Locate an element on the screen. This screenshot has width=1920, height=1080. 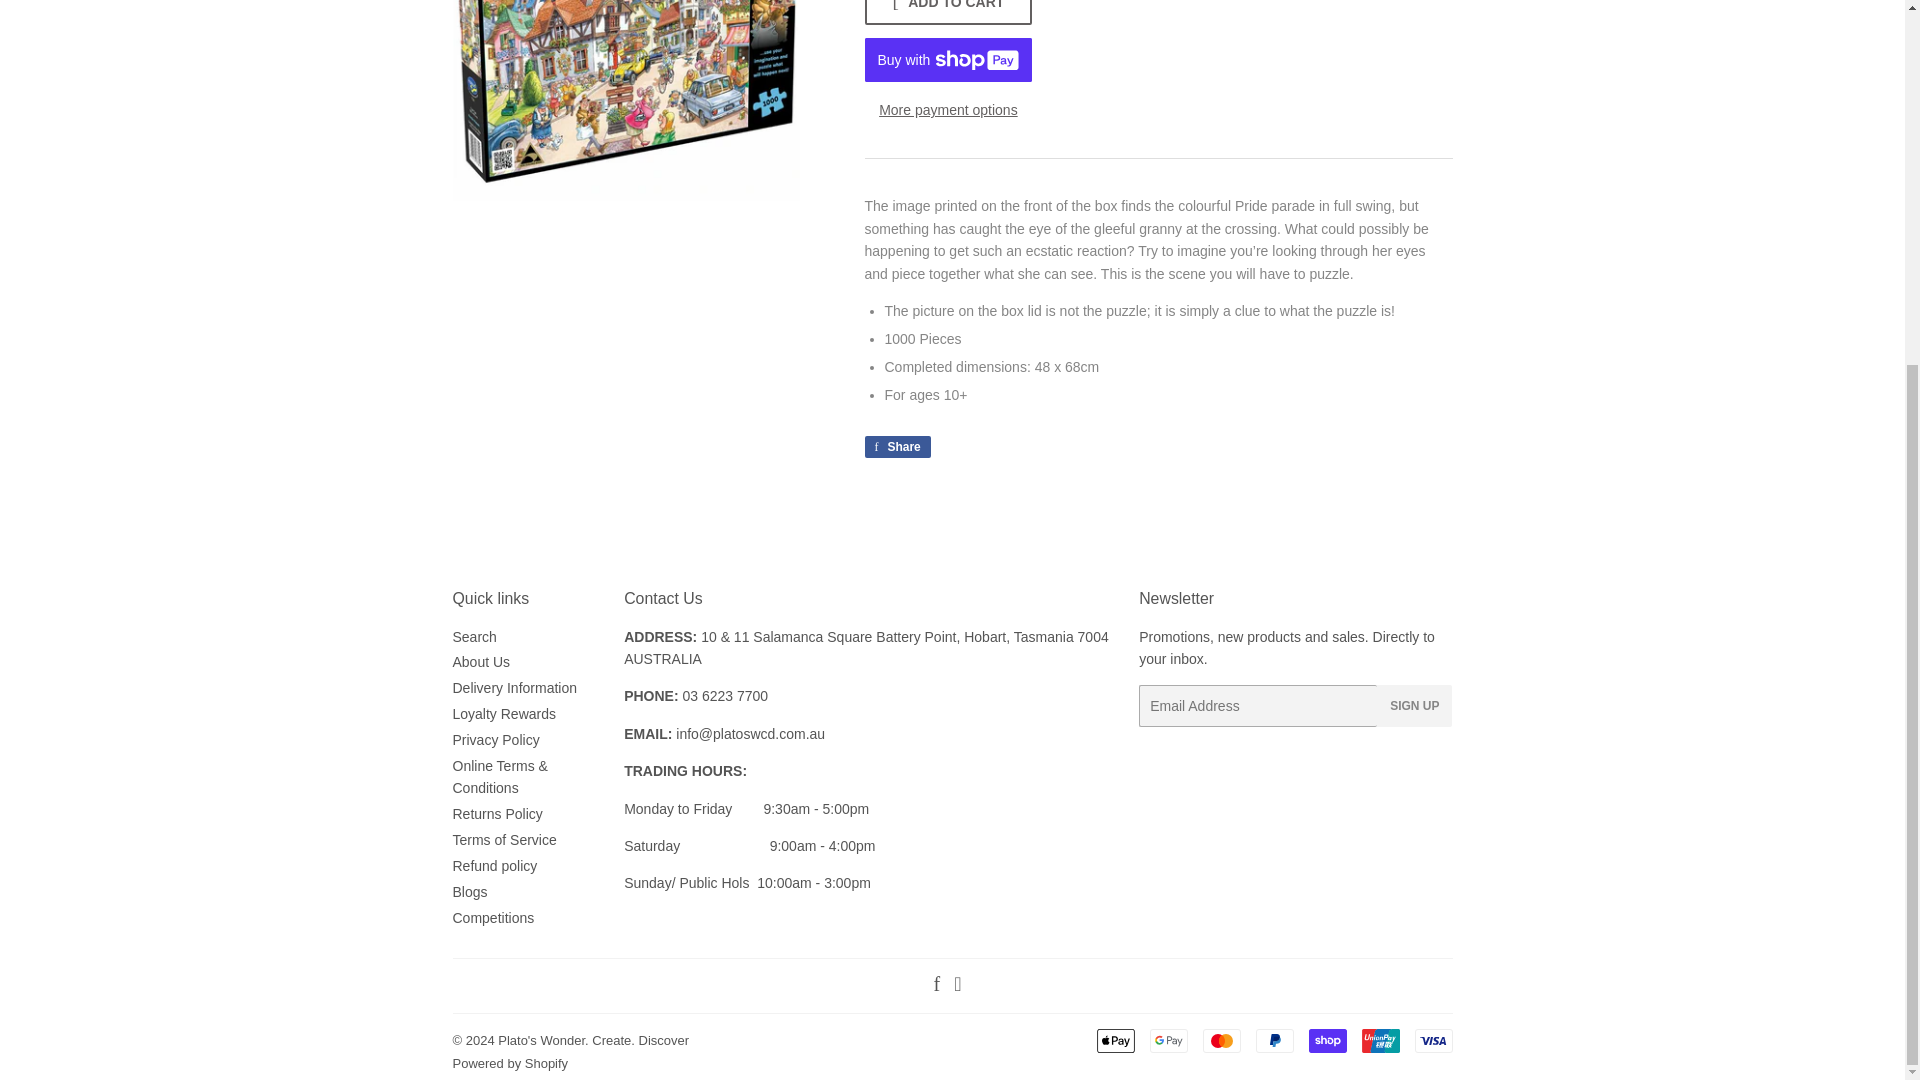
Apple Pay is located at coordinates (1115, 1041).